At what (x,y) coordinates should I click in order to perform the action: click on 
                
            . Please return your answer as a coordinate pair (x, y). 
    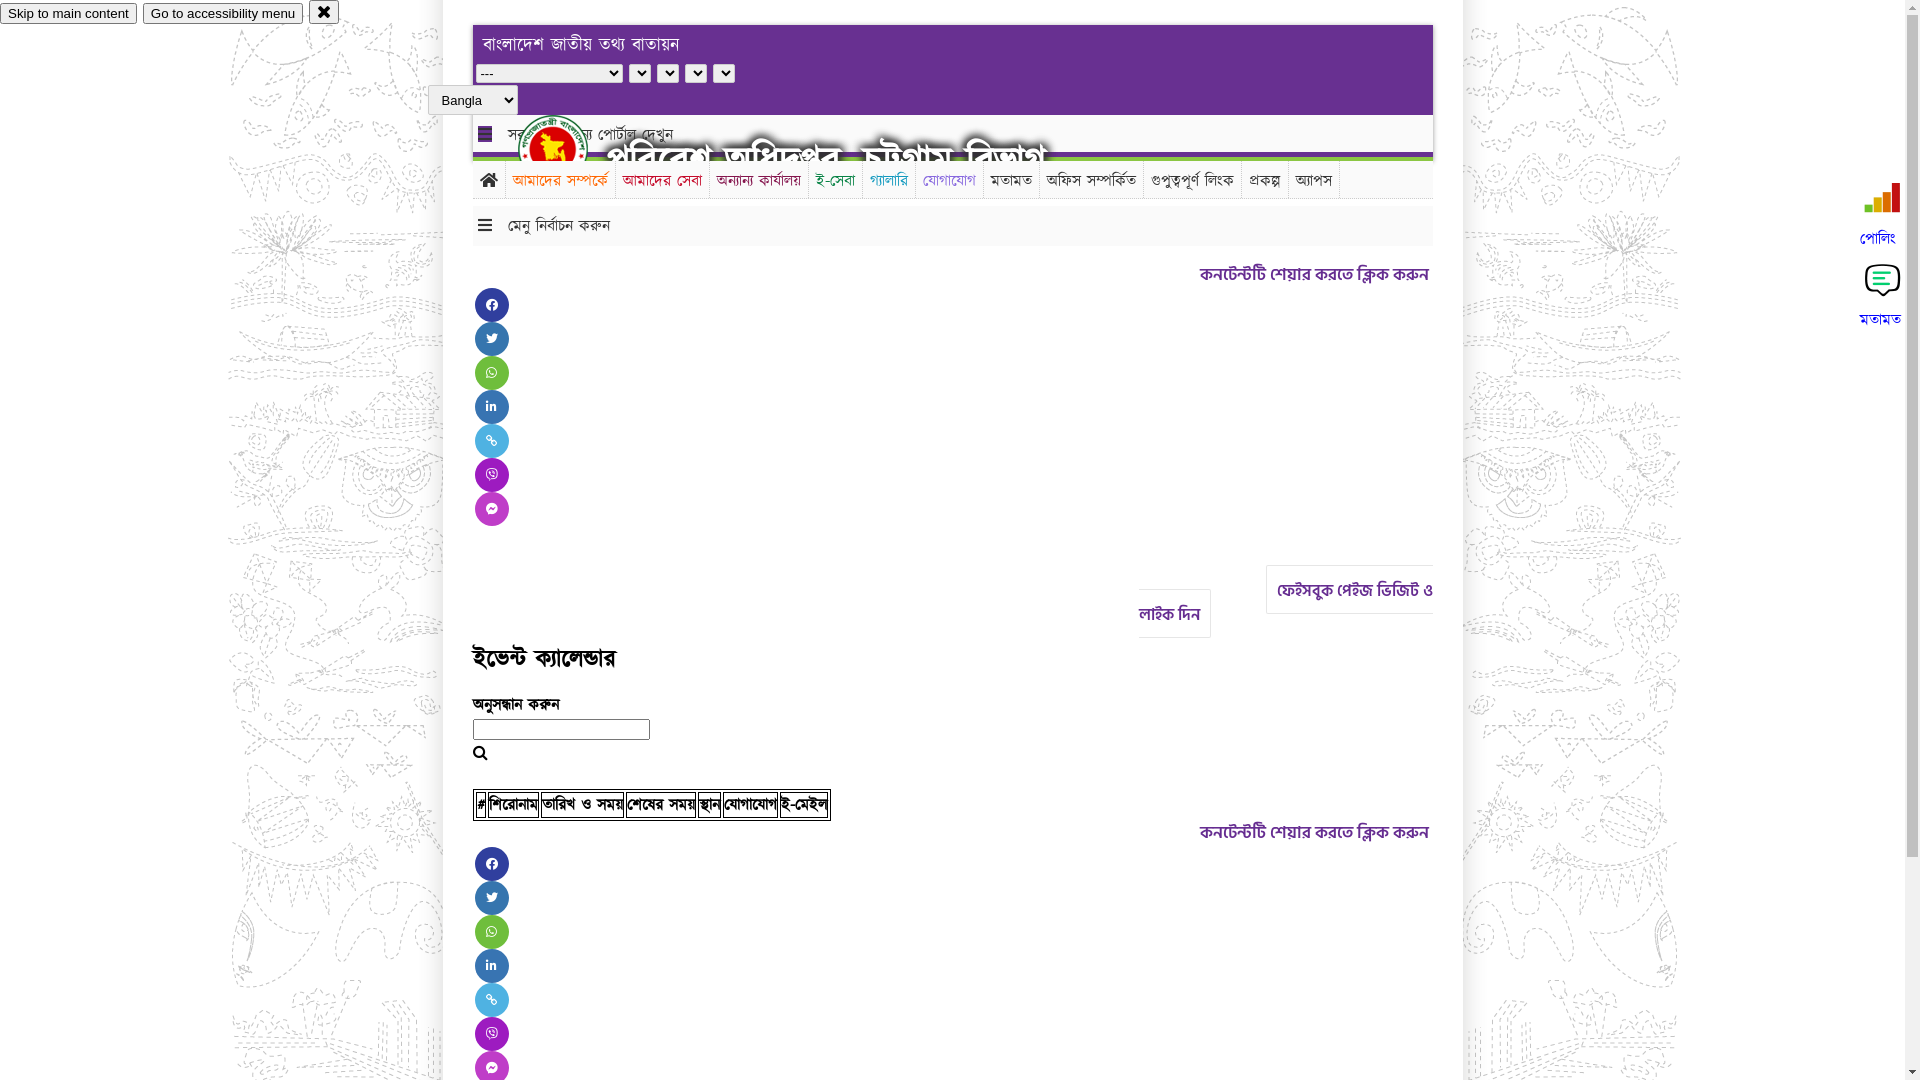
    Looking at the image, I should click on (570, 149).